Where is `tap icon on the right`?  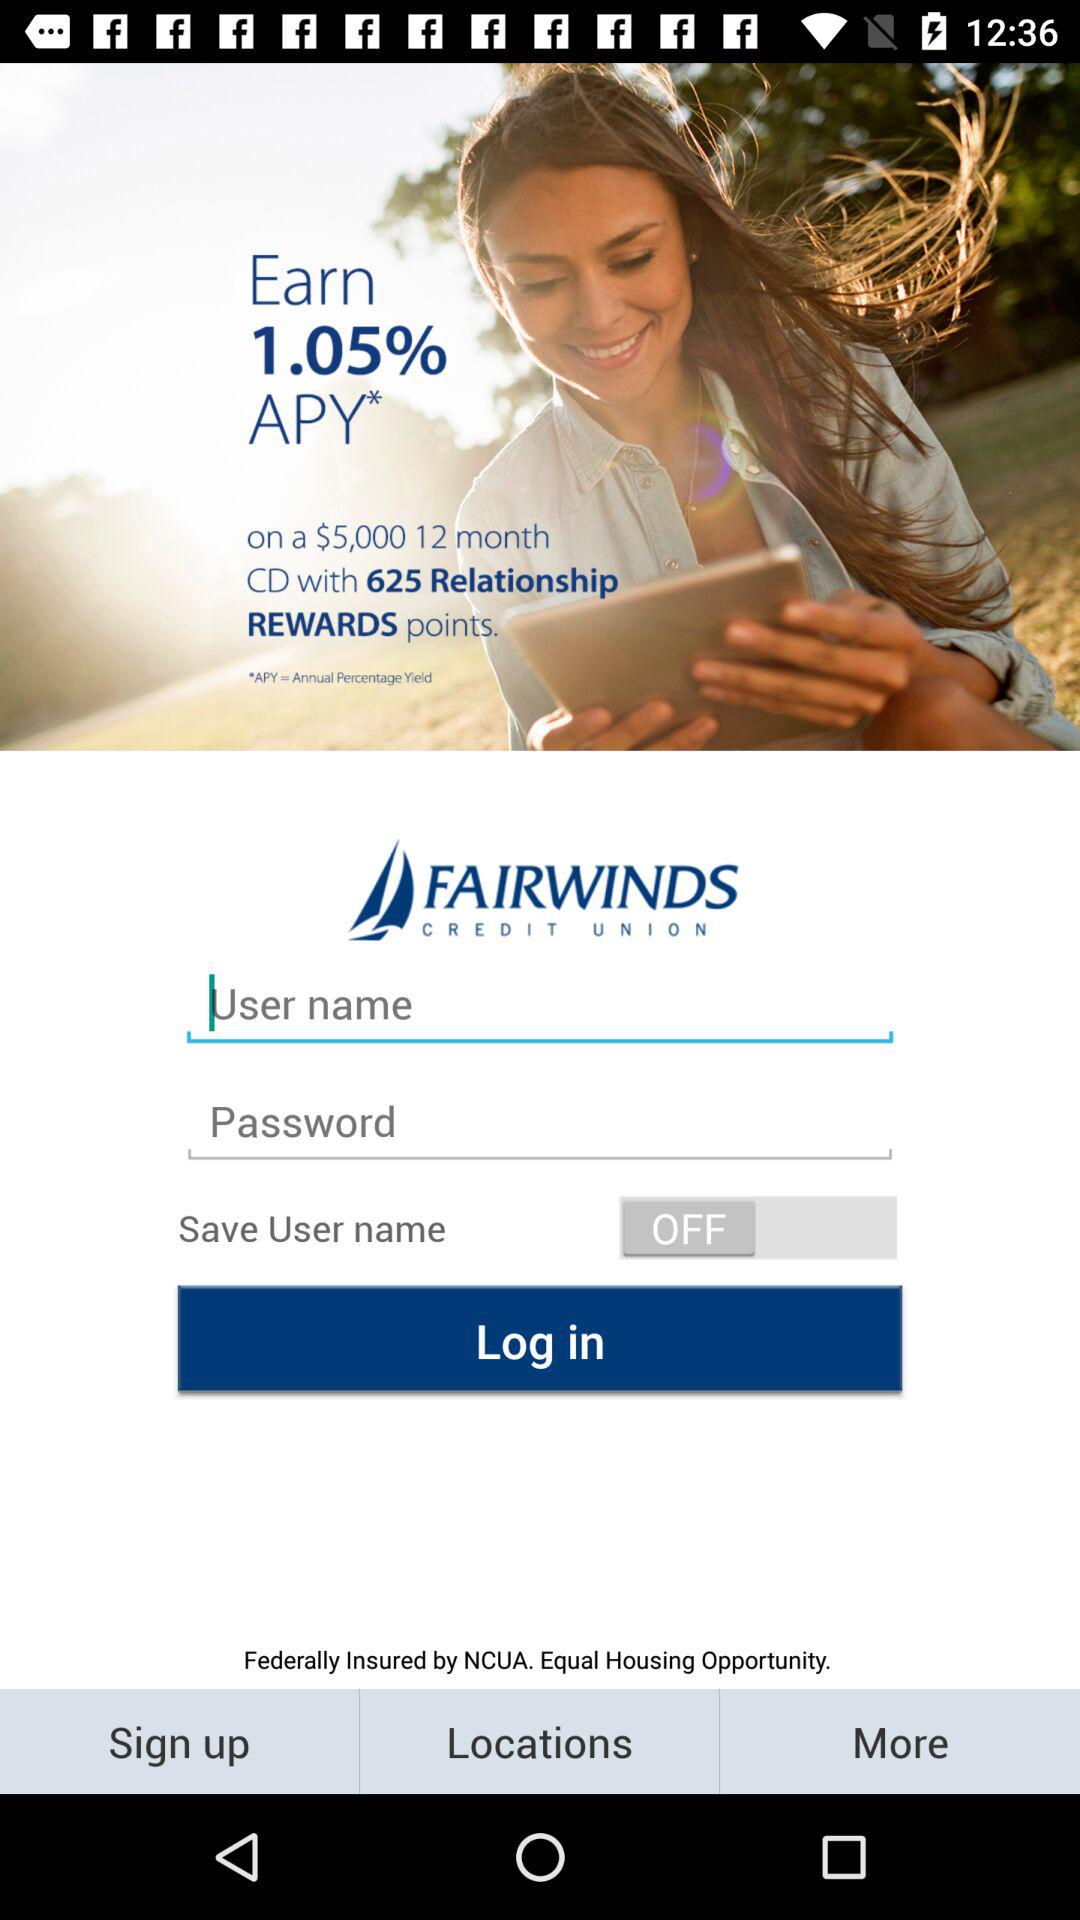
tap icon on the right is located at coordinates (758, 1228).